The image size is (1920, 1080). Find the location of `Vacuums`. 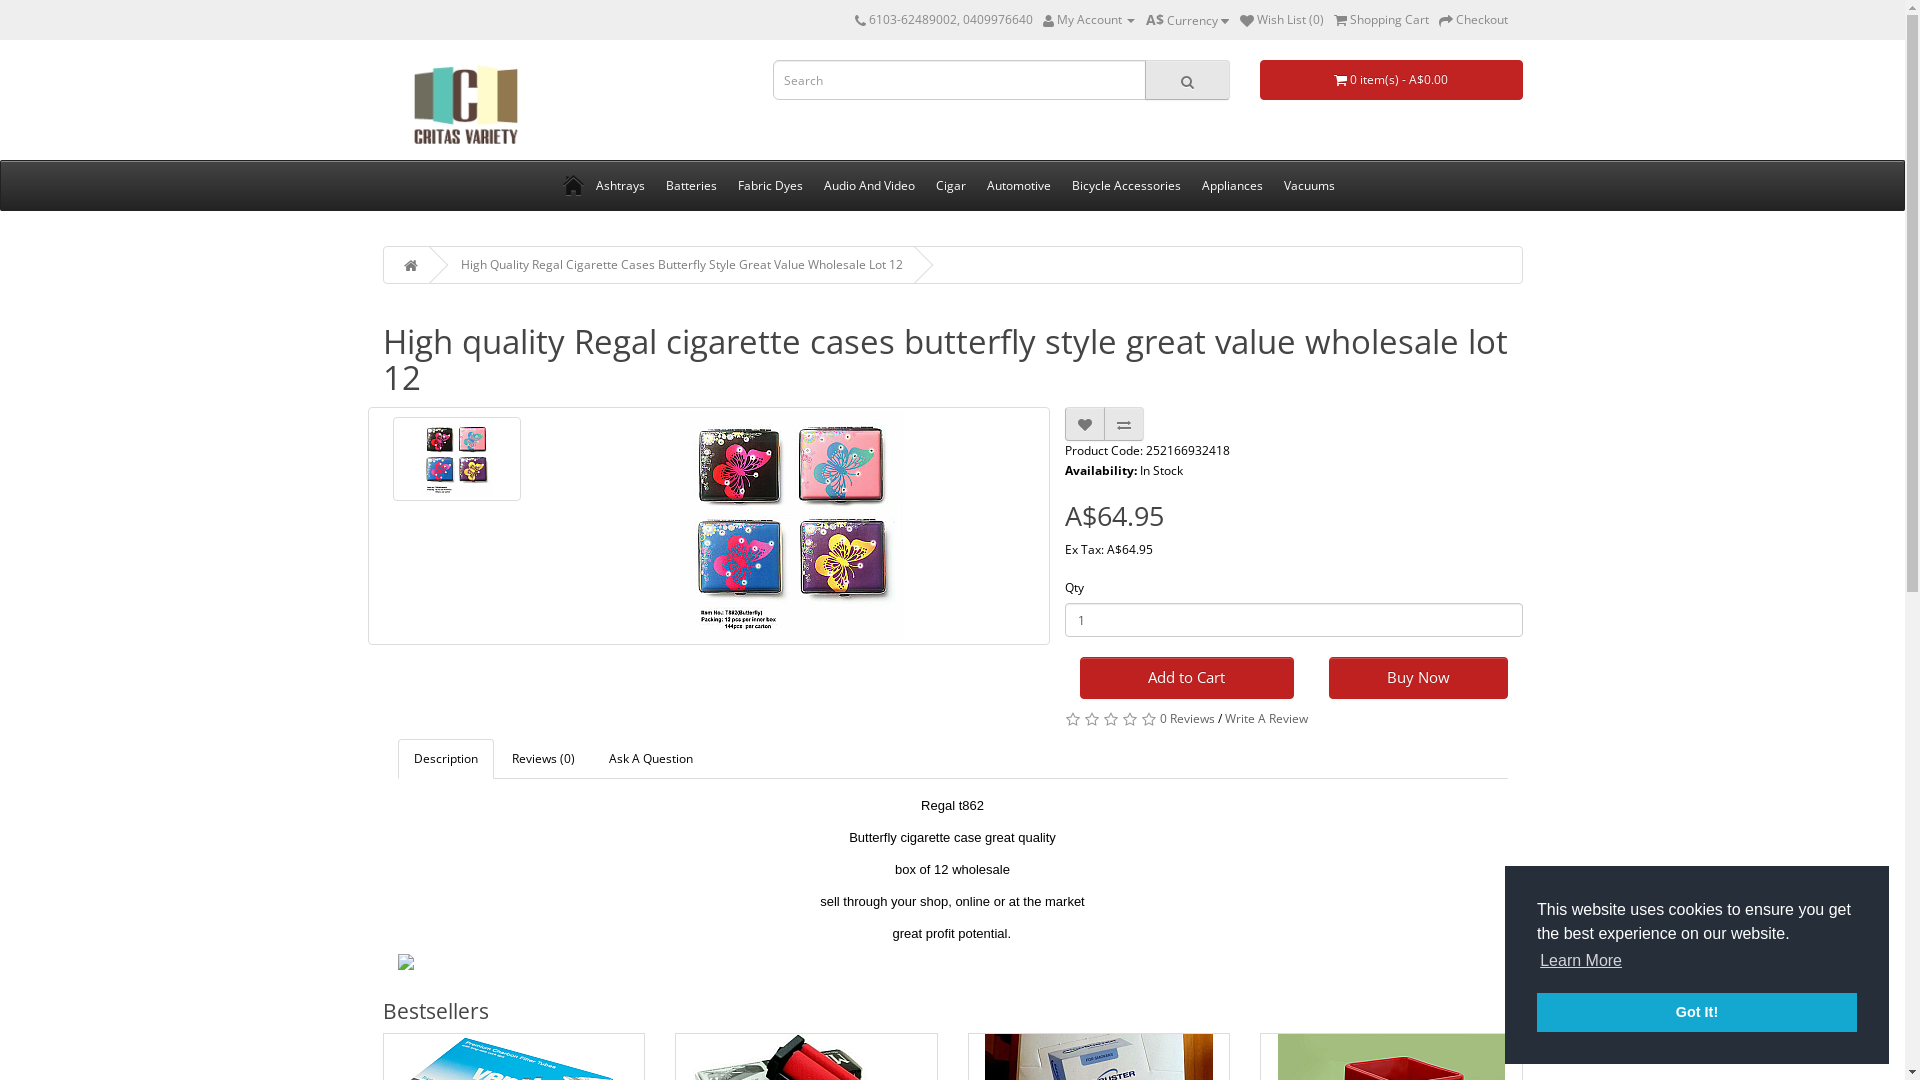

Vacuums is located at coordinates (1310, 186).